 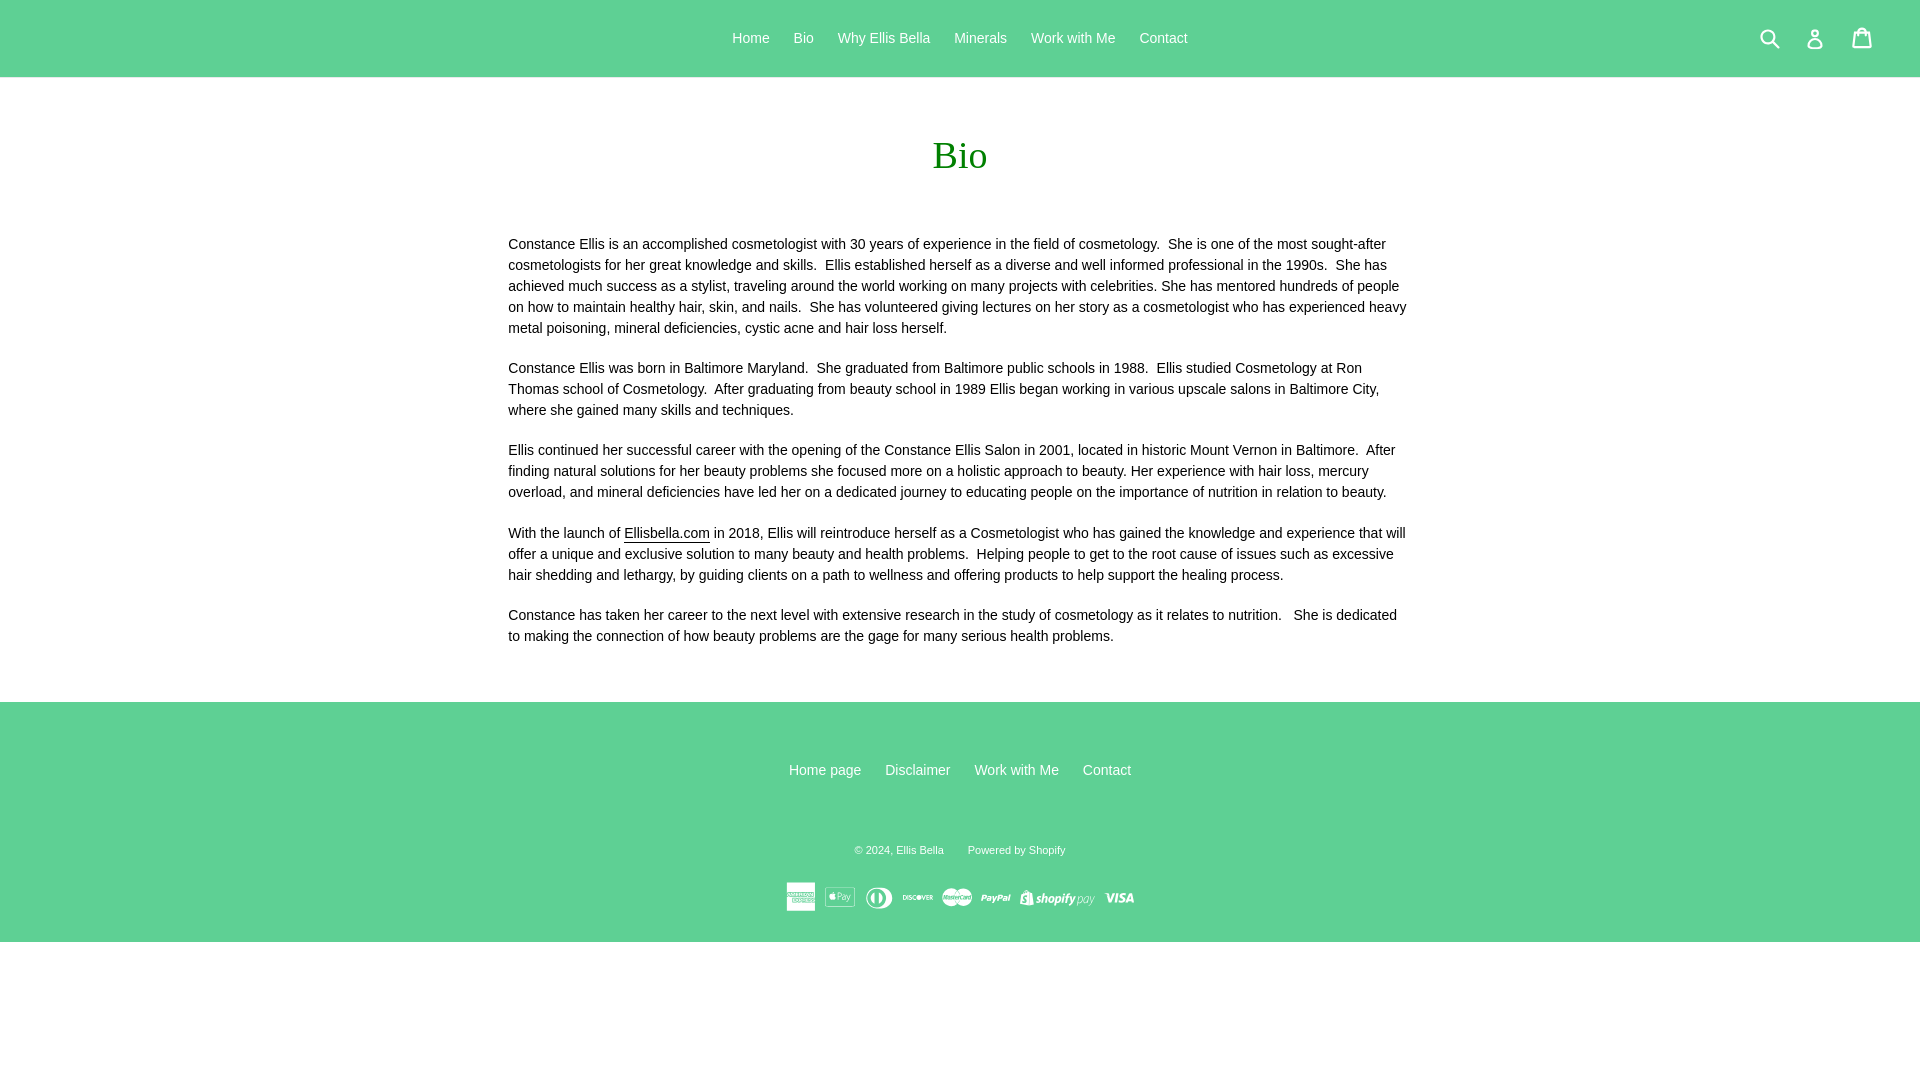 I want to click on Home, so click(x=1814, y=38).